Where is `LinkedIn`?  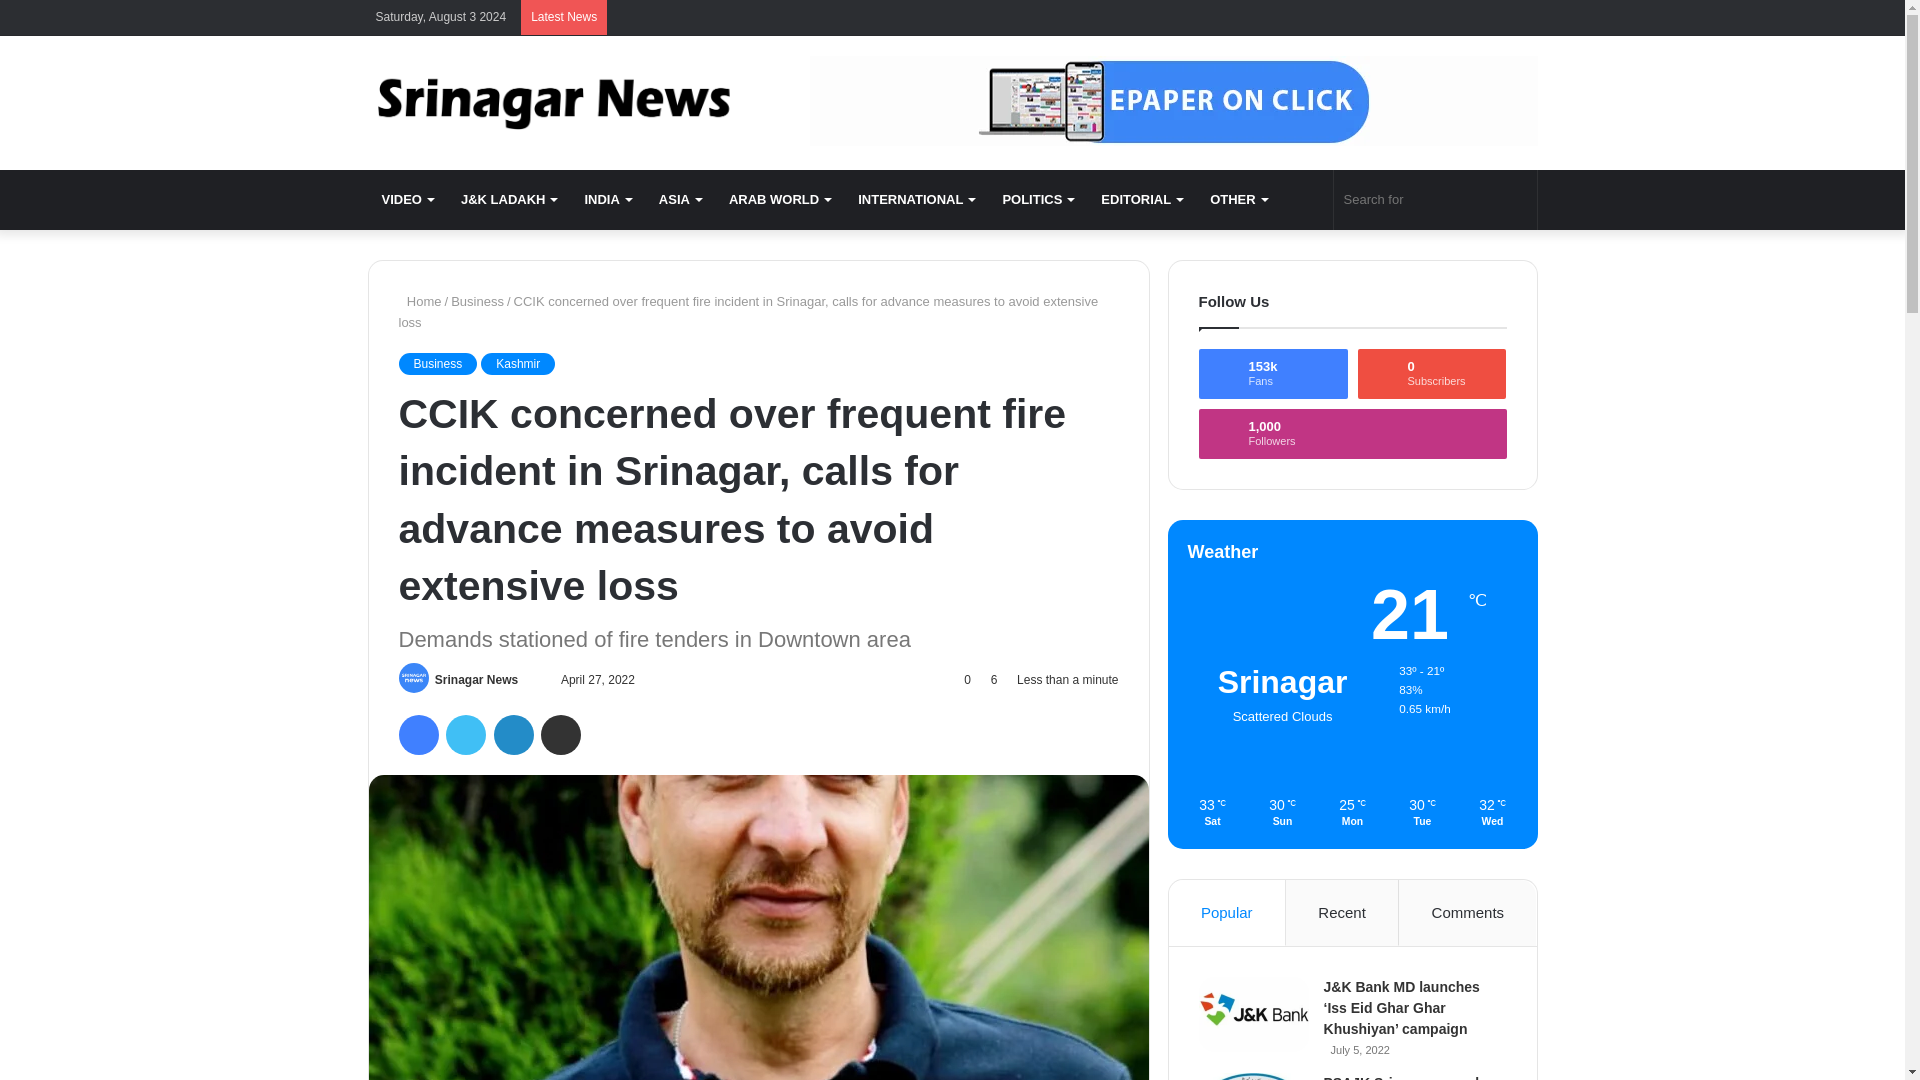 LinkedIn is located at coordinates (513, 734).